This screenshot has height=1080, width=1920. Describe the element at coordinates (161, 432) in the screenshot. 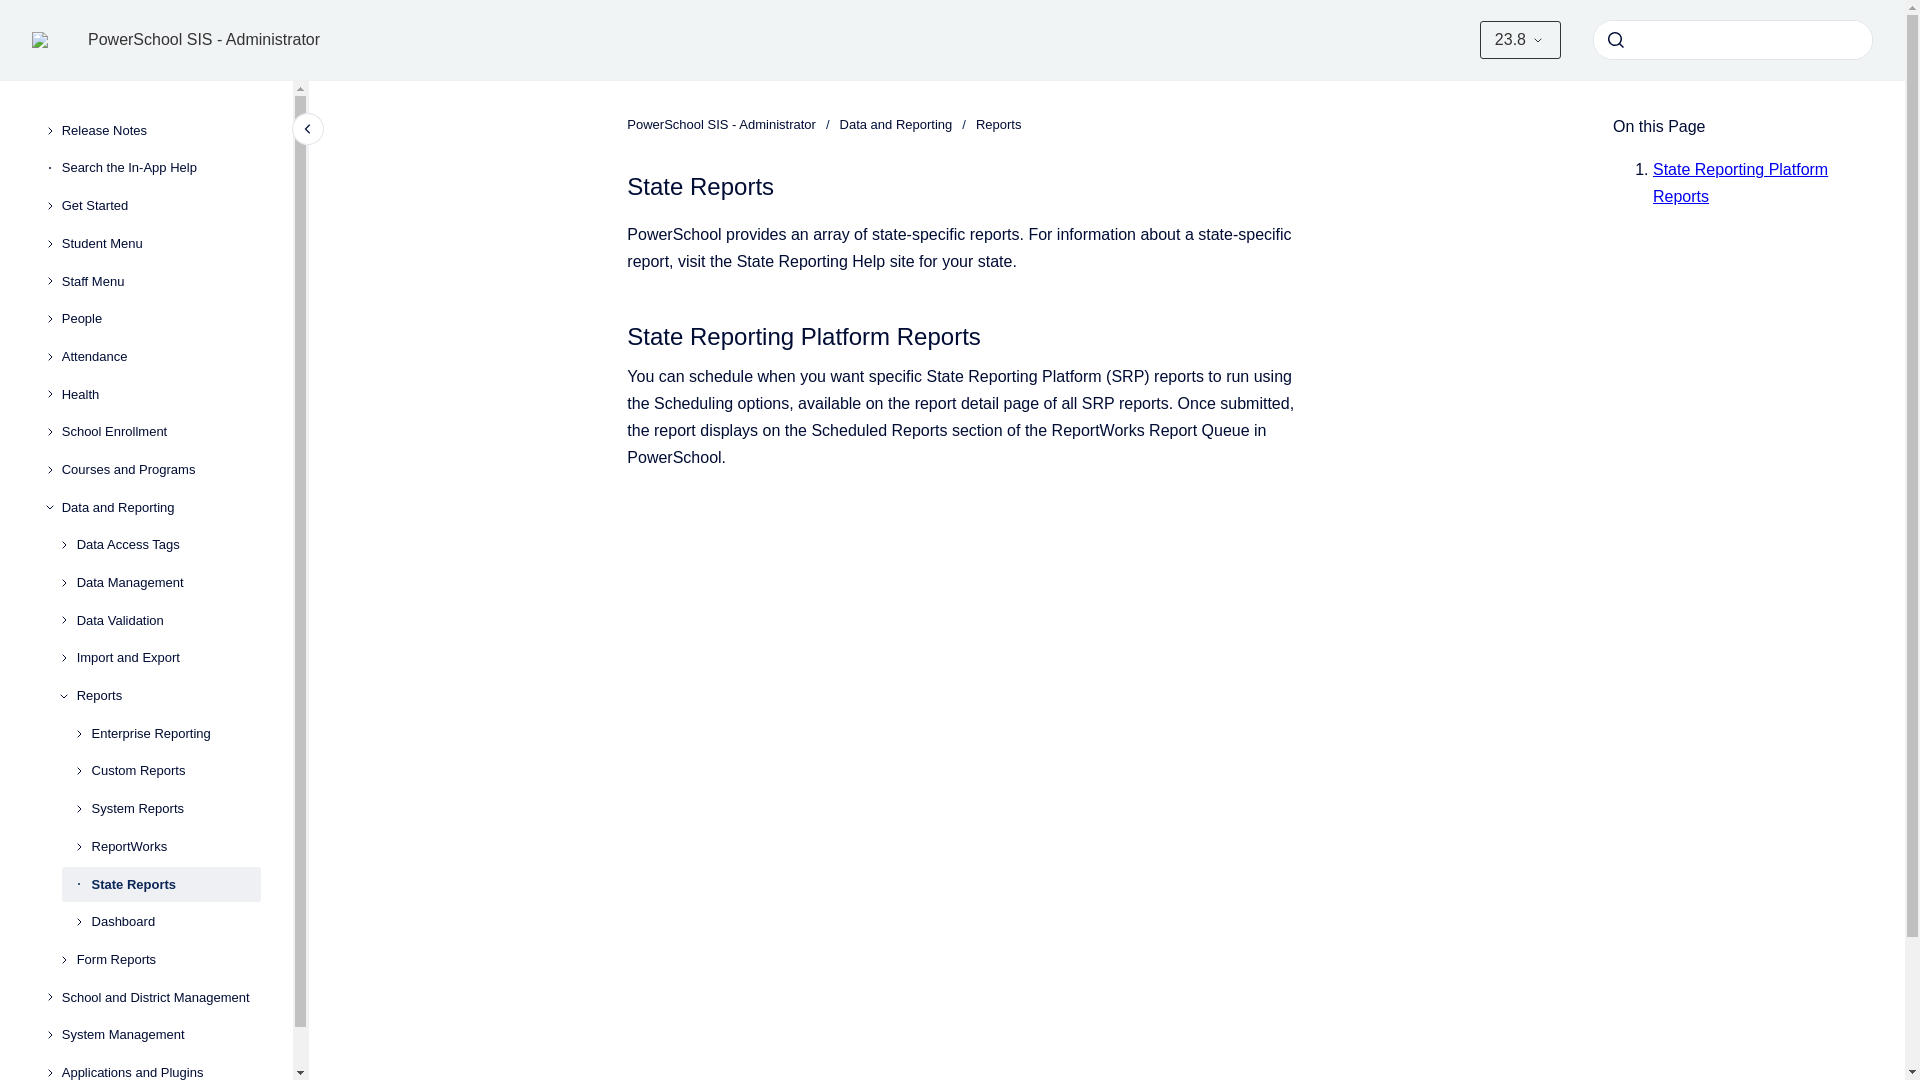

I see `School Enrollment` at that location.